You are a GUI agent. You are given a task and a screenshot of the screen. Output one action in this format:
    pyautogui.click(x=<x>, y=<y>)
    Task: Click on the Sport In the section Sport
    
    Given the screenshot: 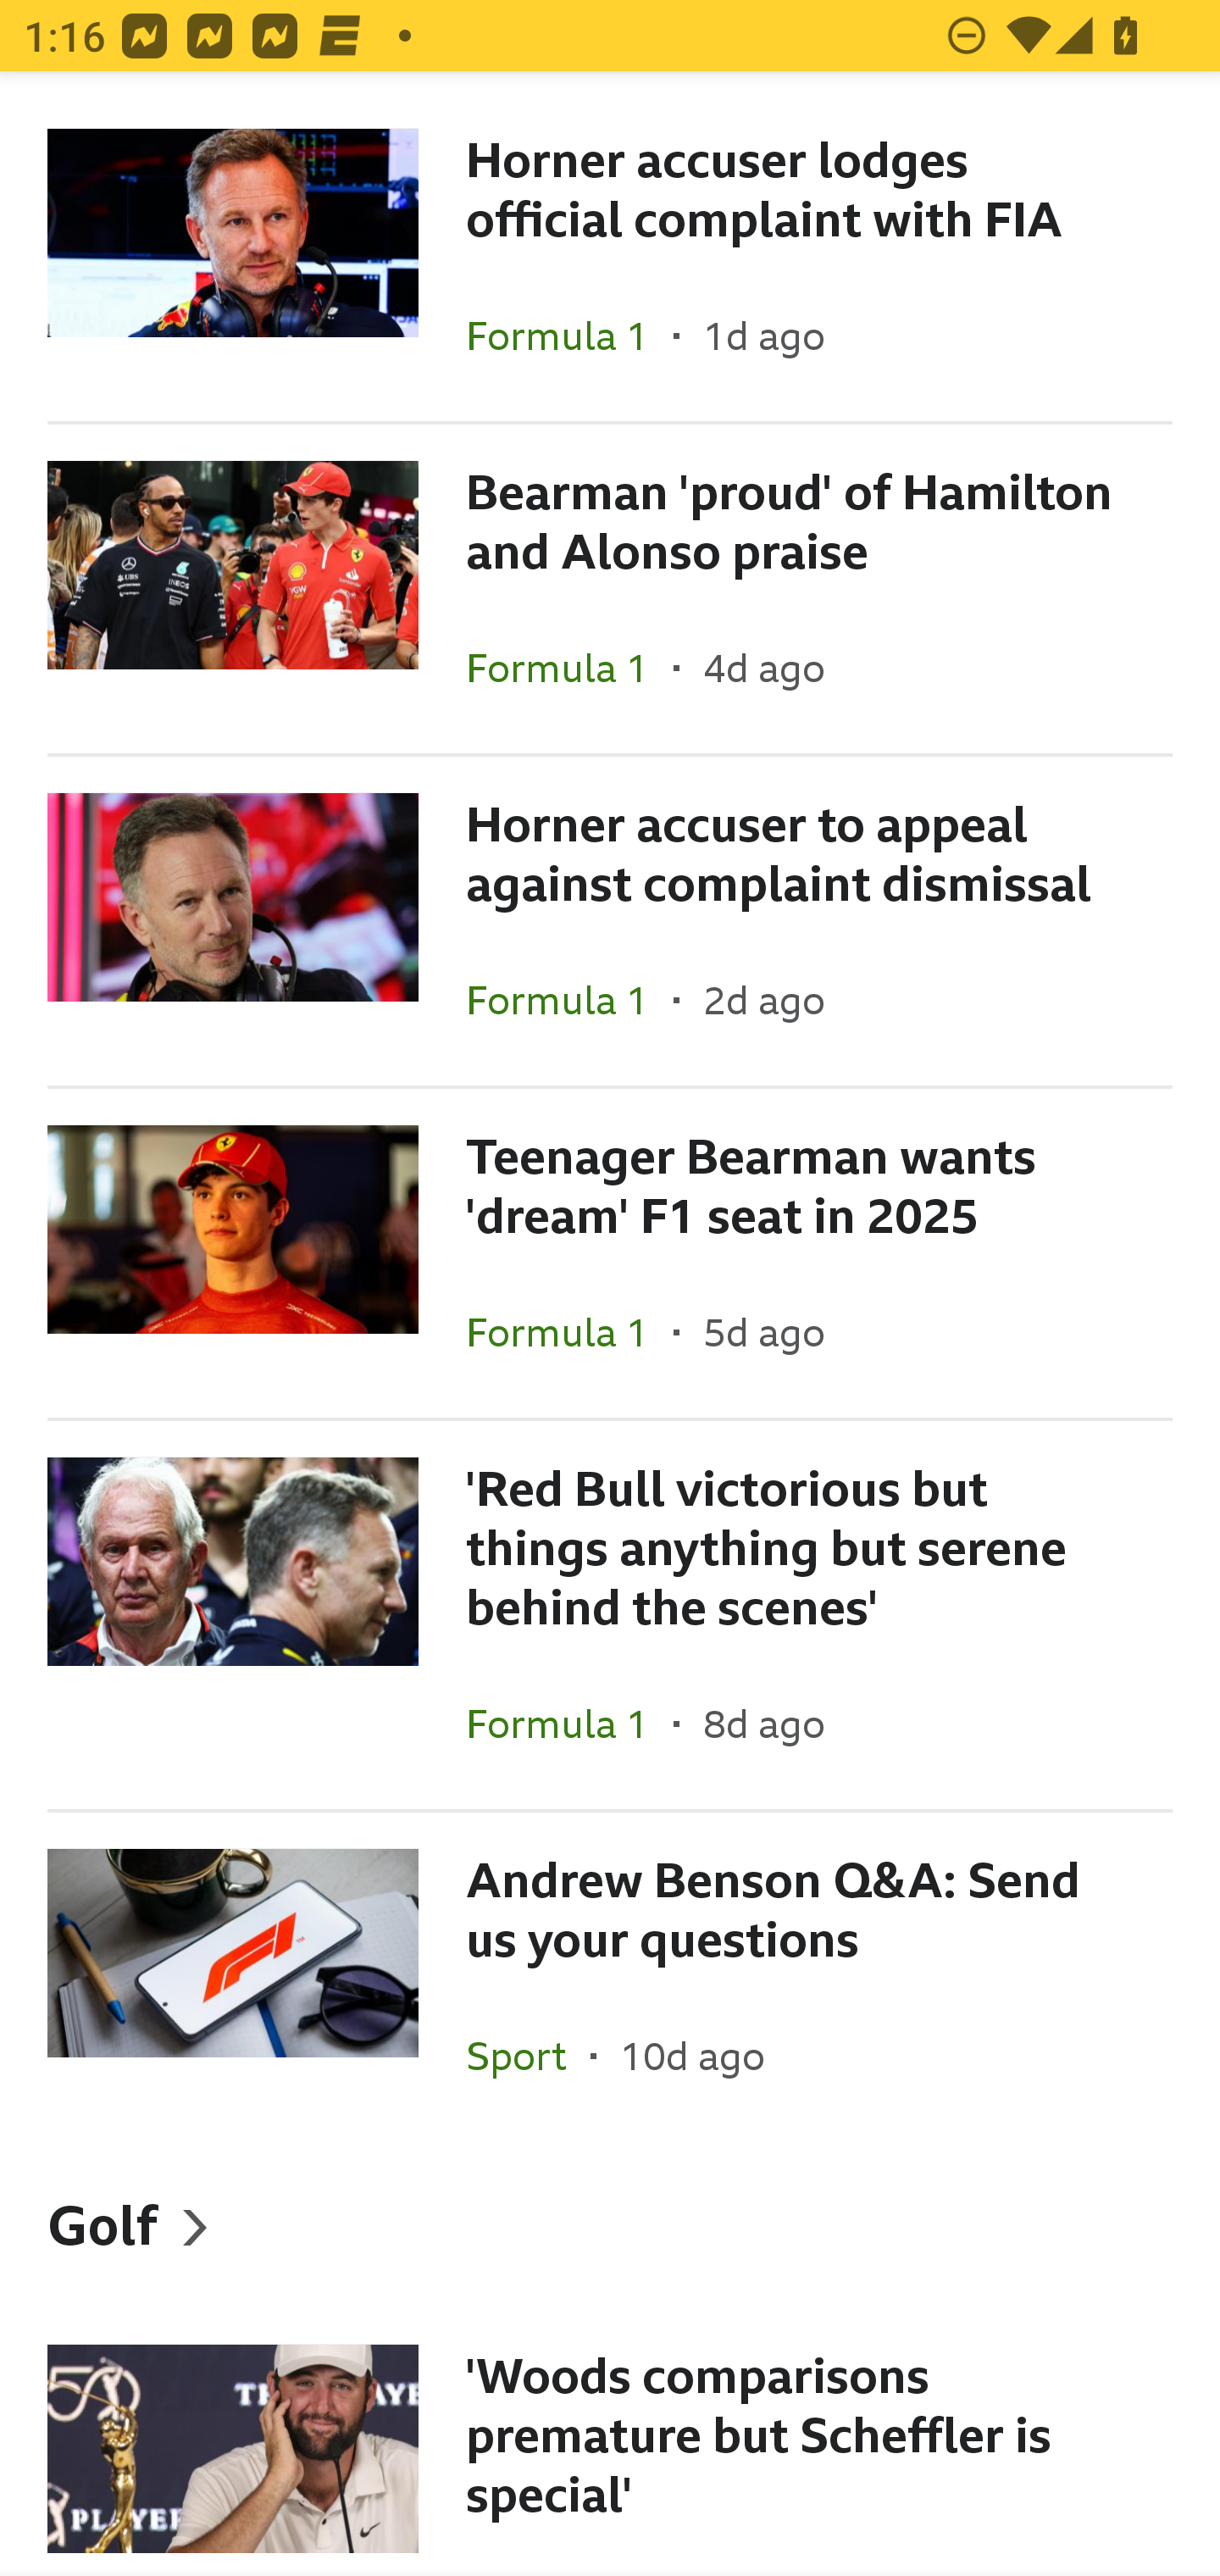 What is the action you would take?
    pyautogui.click(x=528, y=2056)
    